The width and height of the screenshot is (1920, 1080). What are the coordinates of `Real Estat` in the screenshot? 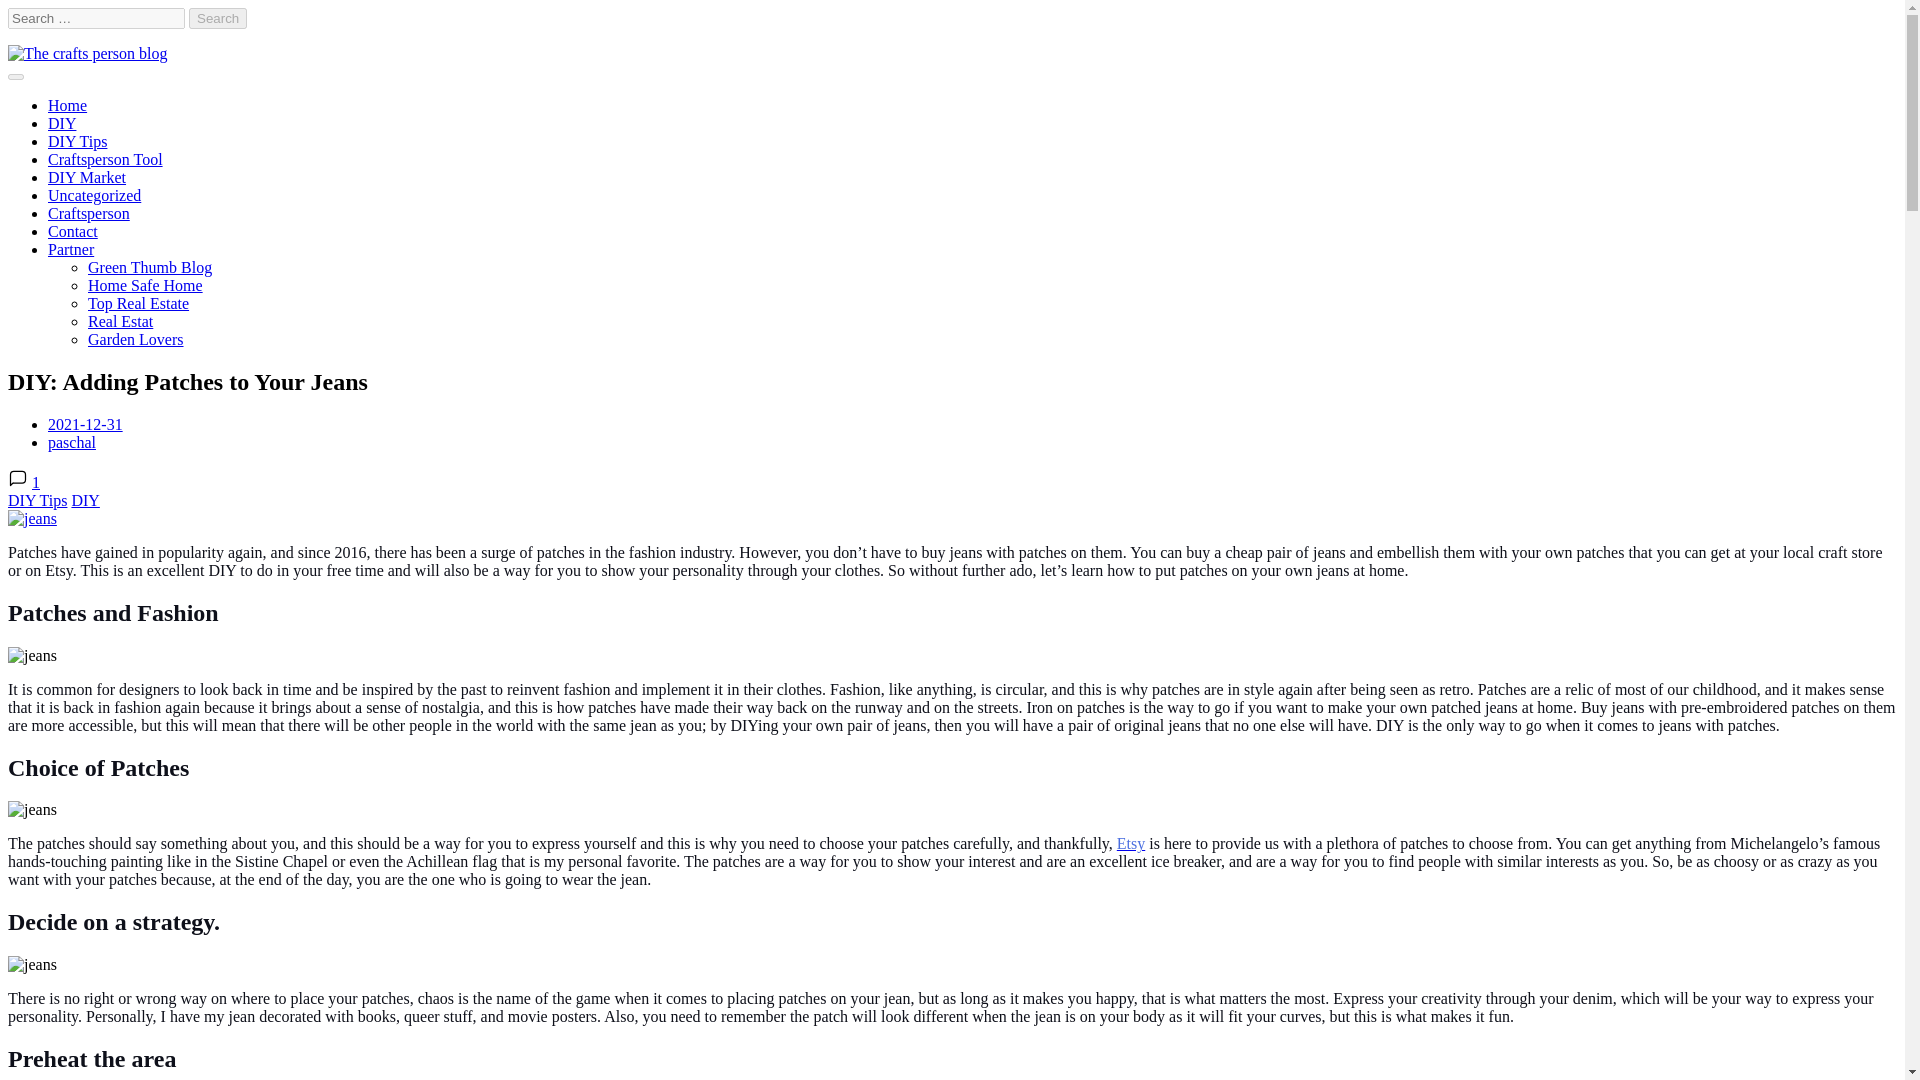 It's located at (120, 322).